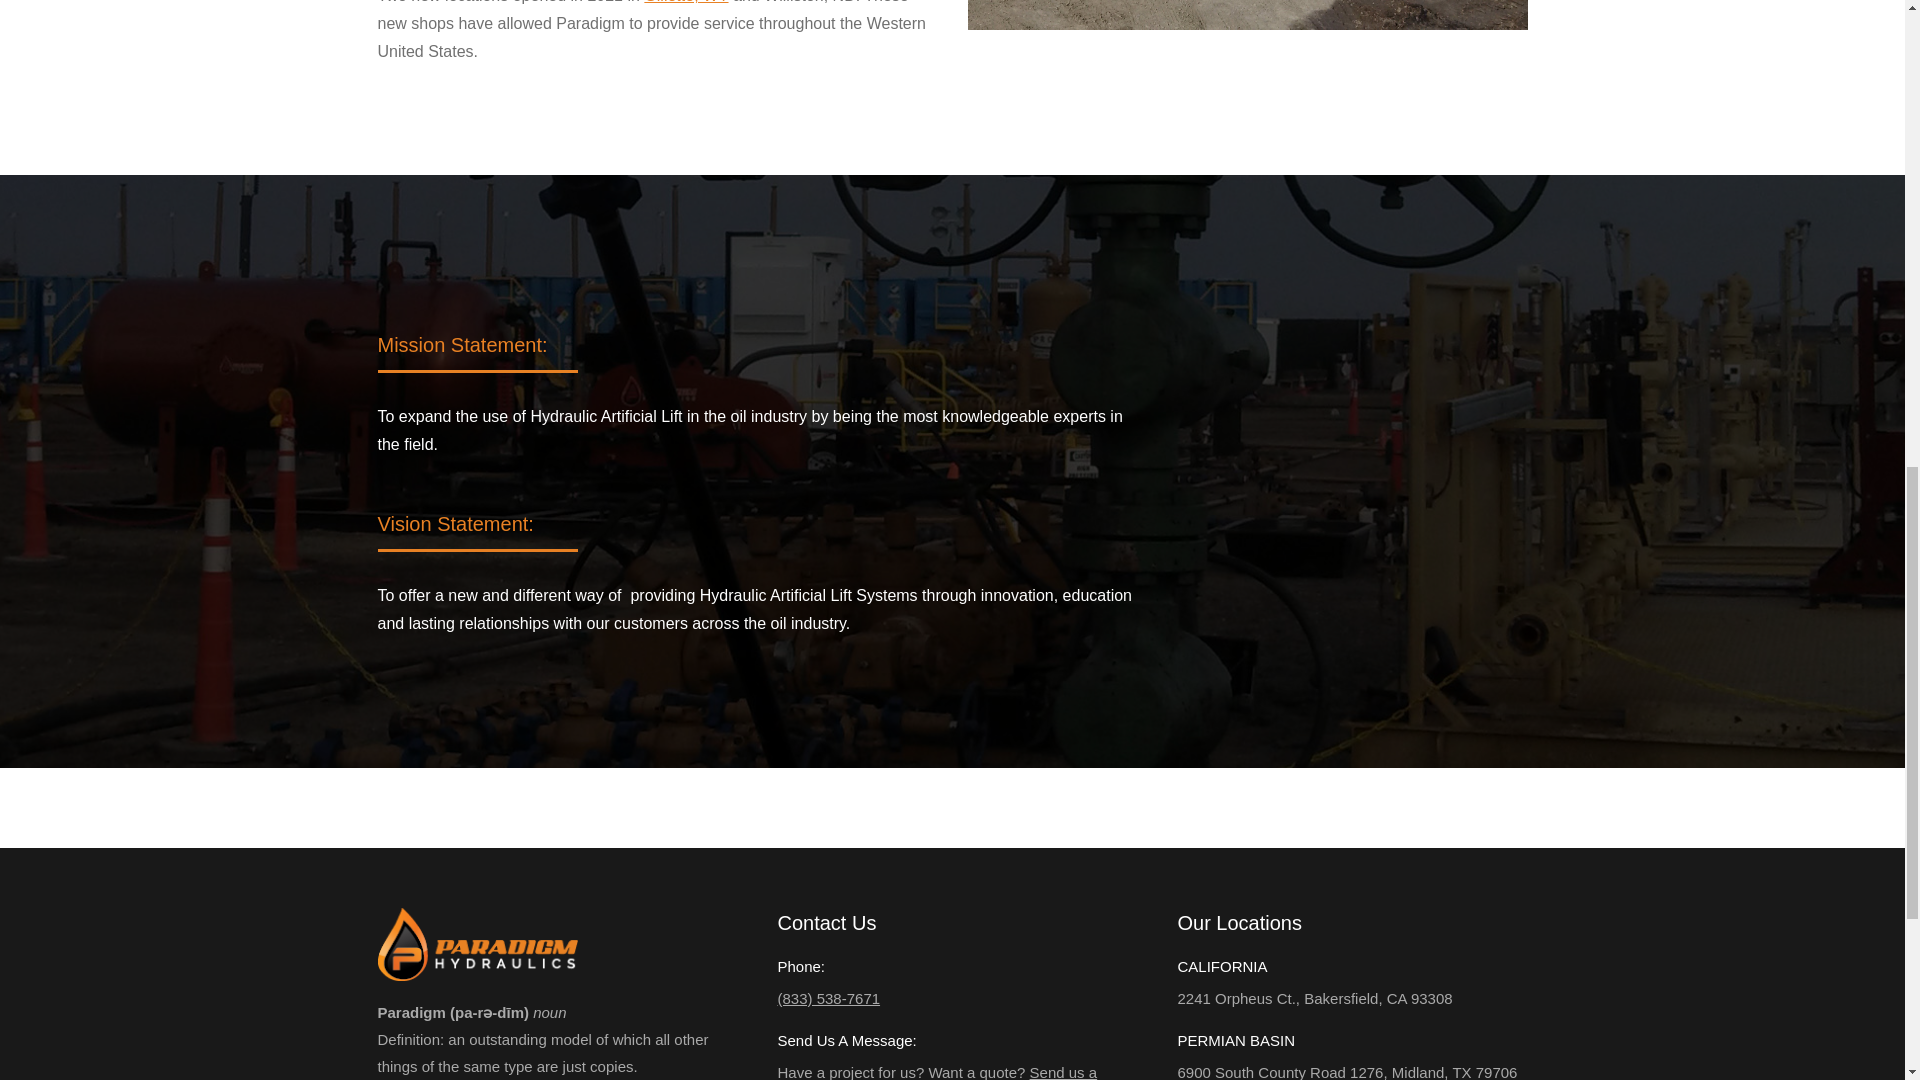 The image size is (1920, 1080). I want to click on Send us a message through our contact page., so click(936, 1072).